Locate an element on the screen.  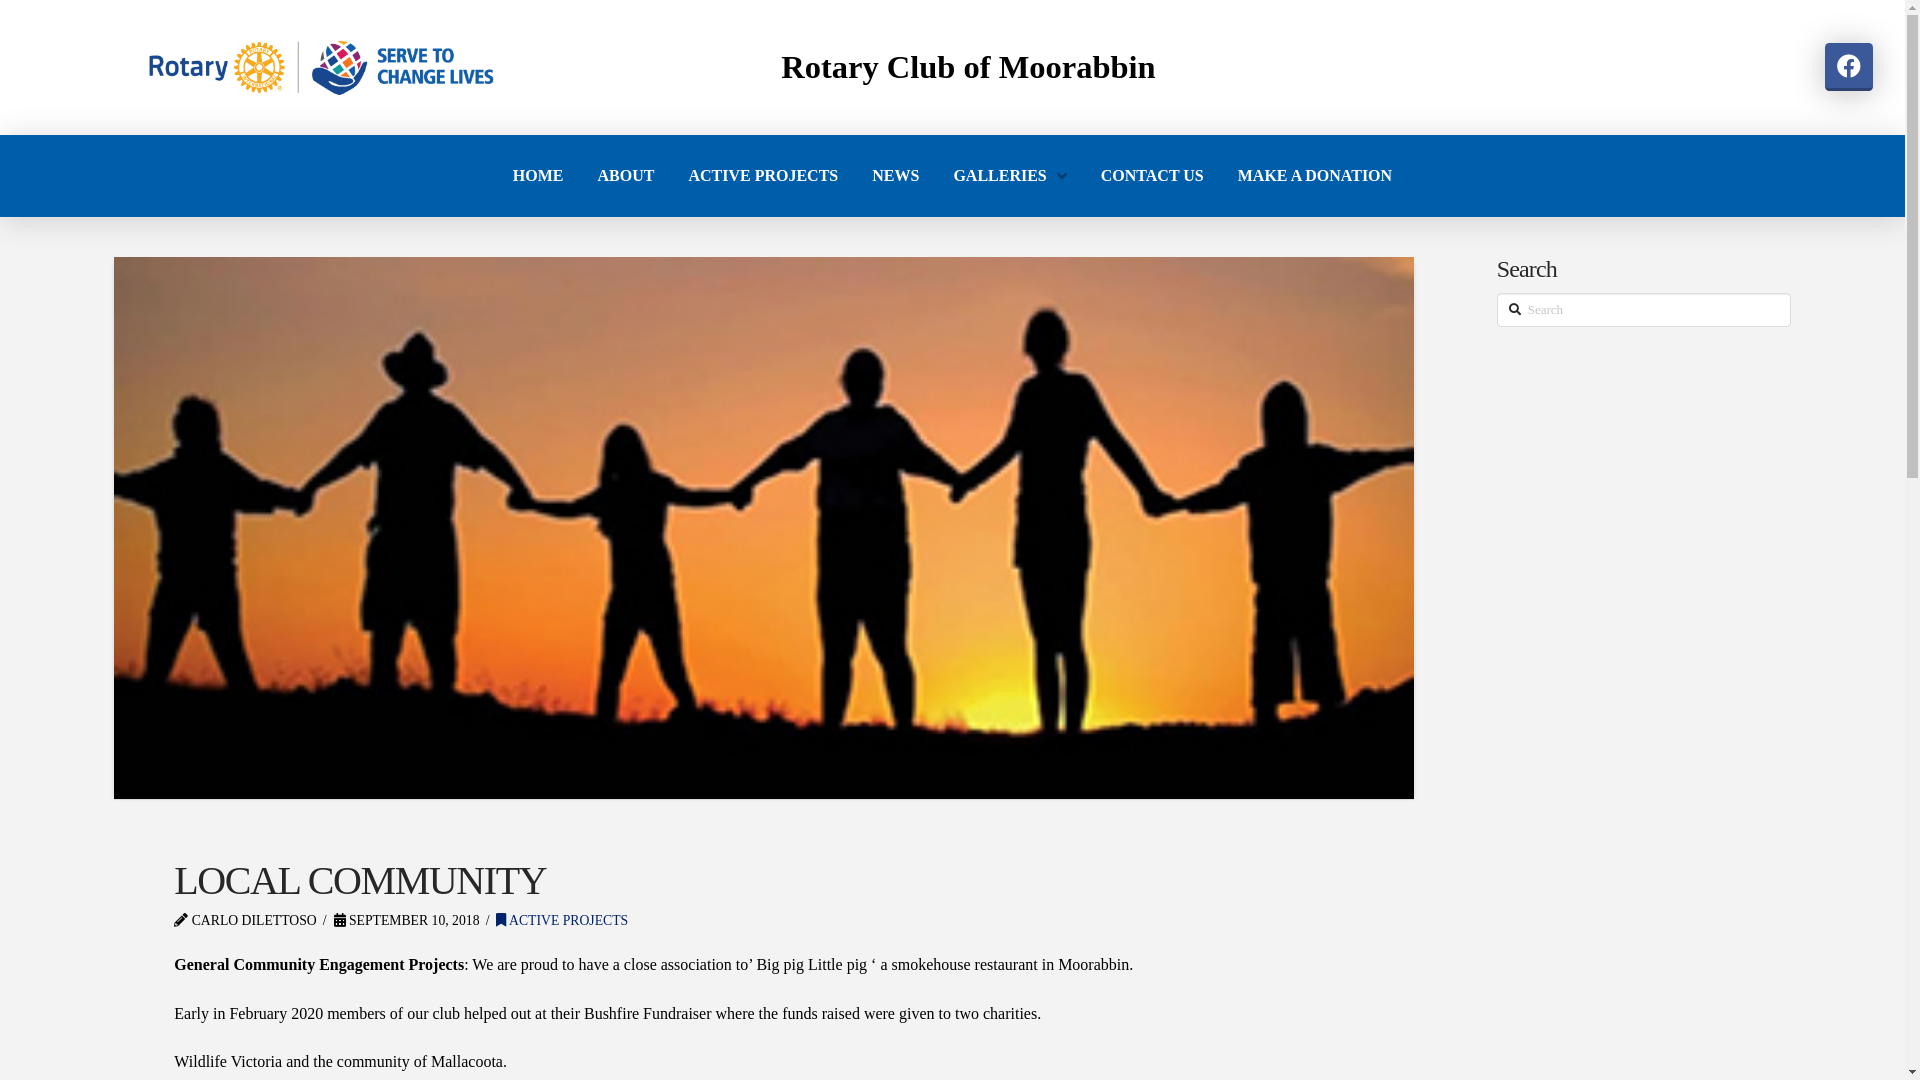
GALLERIES is located at coordinates (1010, 176).